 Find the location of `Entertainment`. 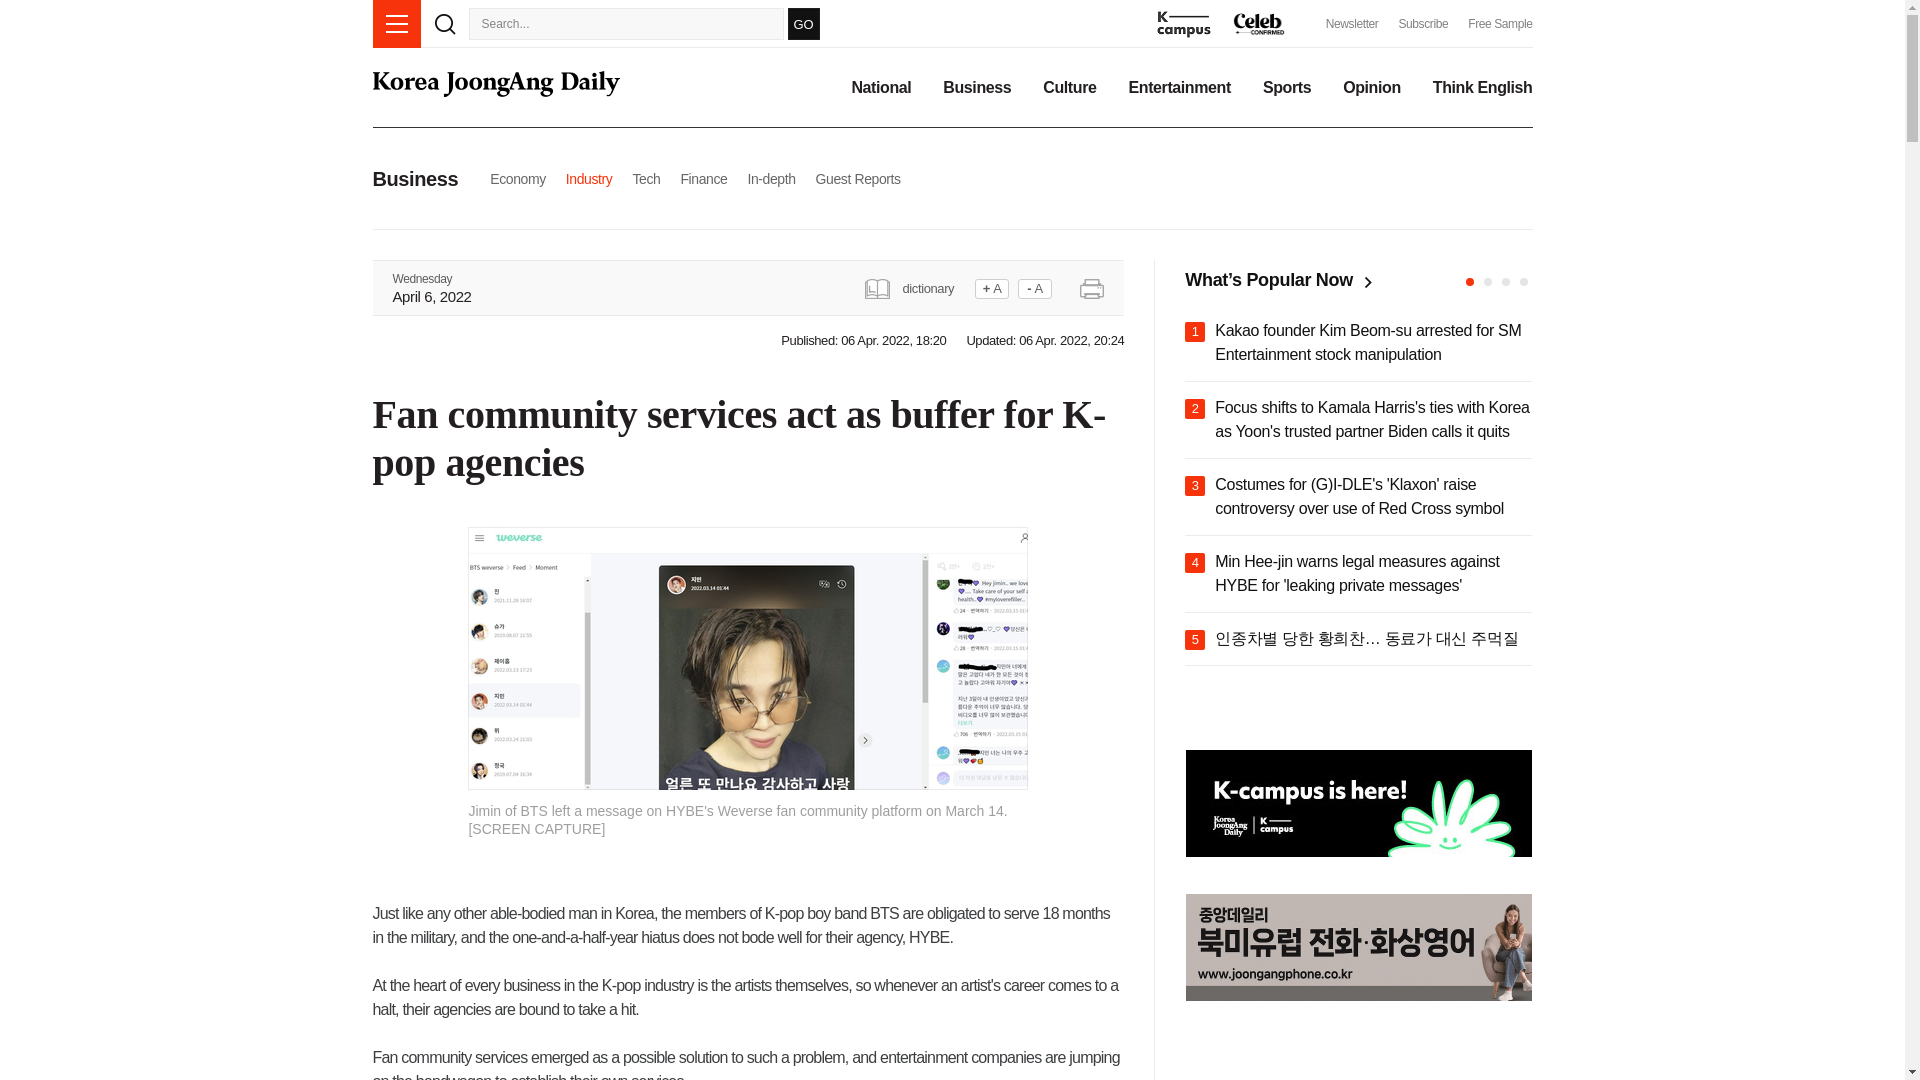

Entertainment is located at coordinates (1179, 88).